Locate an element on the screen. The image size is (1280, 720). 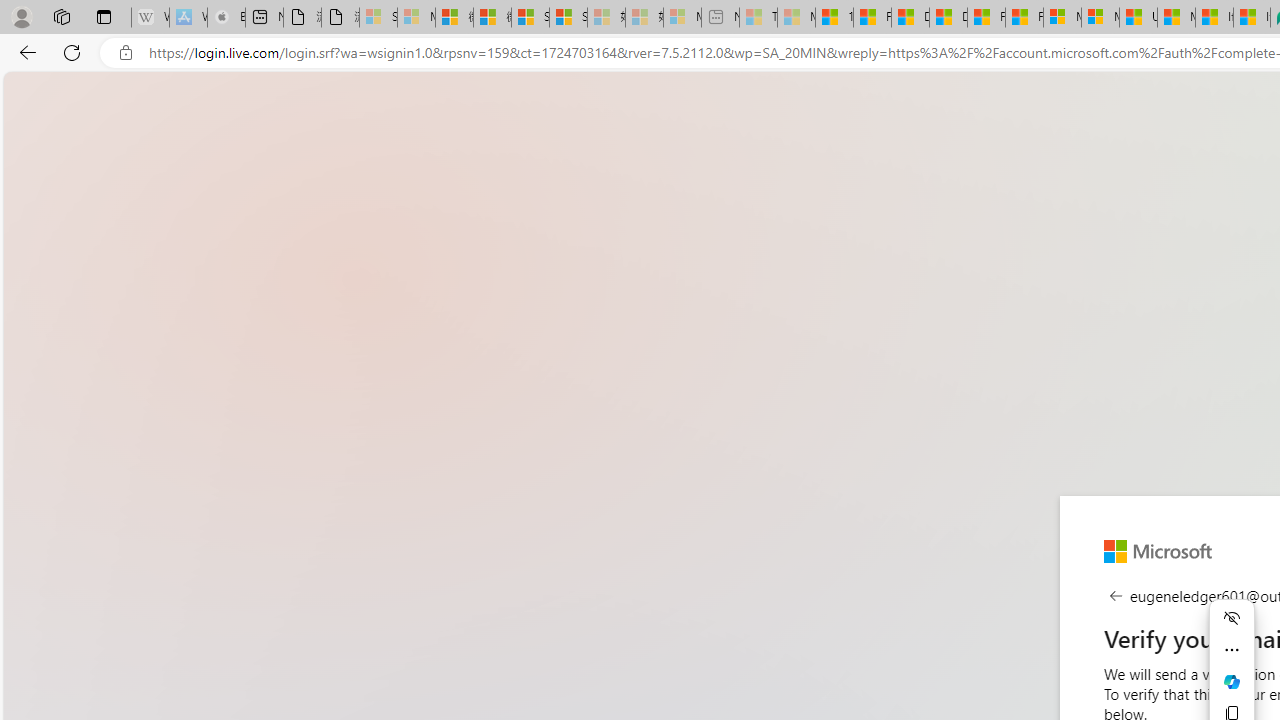
Food and Drink - MSN is located at coordinates (872, 18).